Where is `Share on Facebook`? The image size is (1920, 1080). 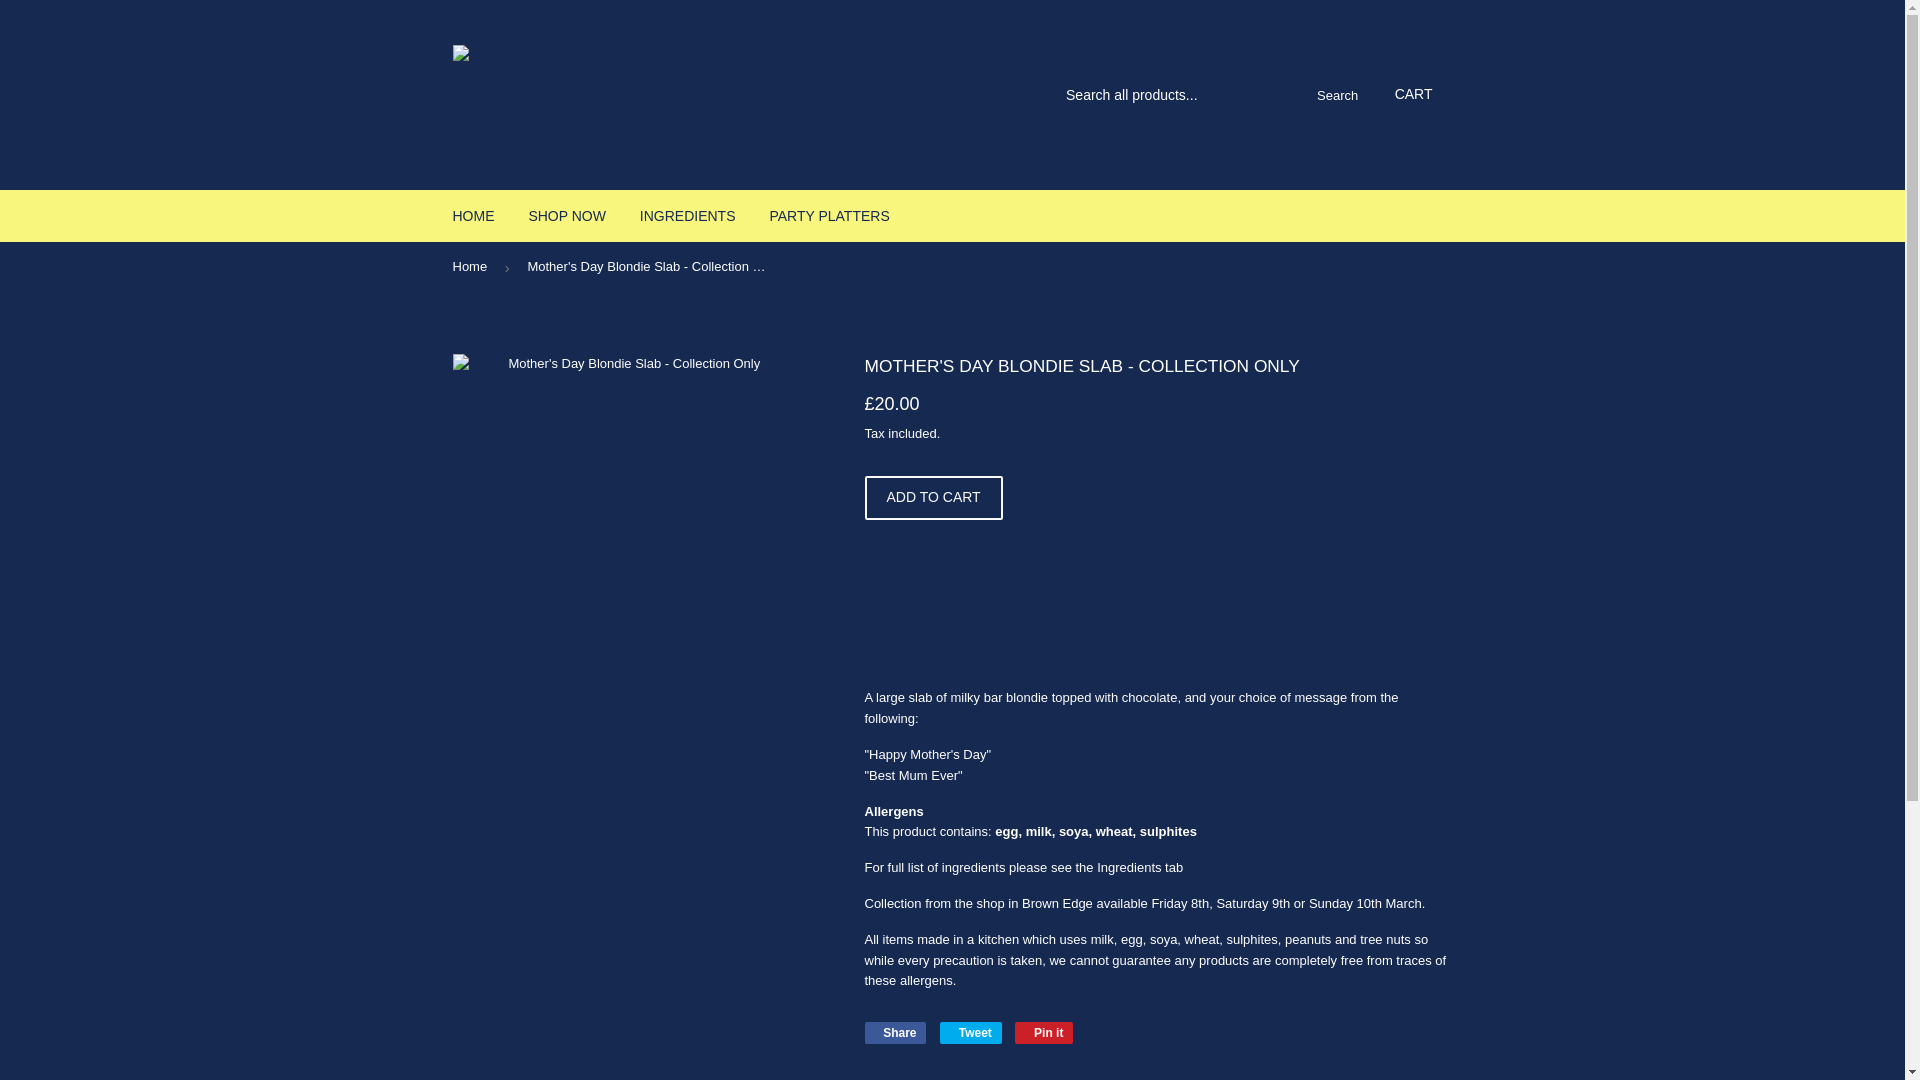
Share on Facebook is located at coordinates (933, 498).